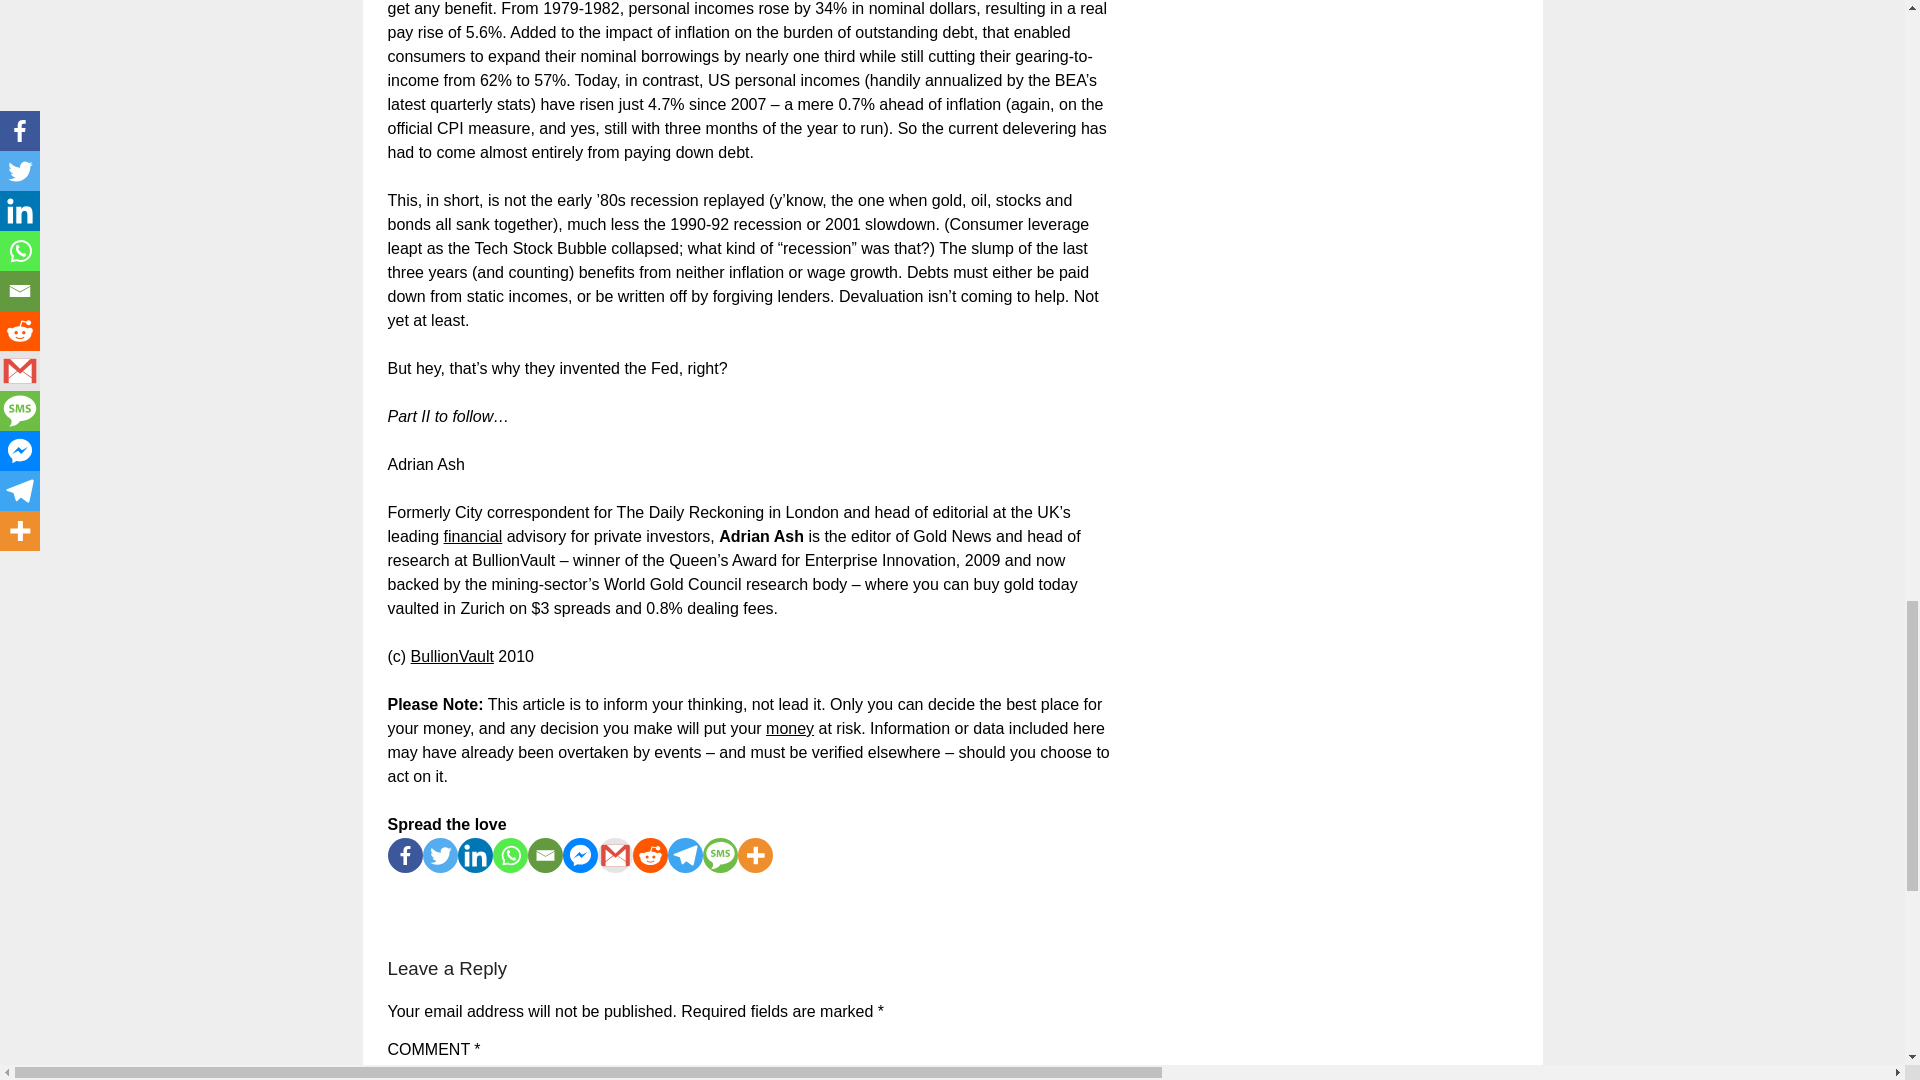 This screenshot has width=1920, height=1080. I want to click on Google Gmail, so click(615, 855).